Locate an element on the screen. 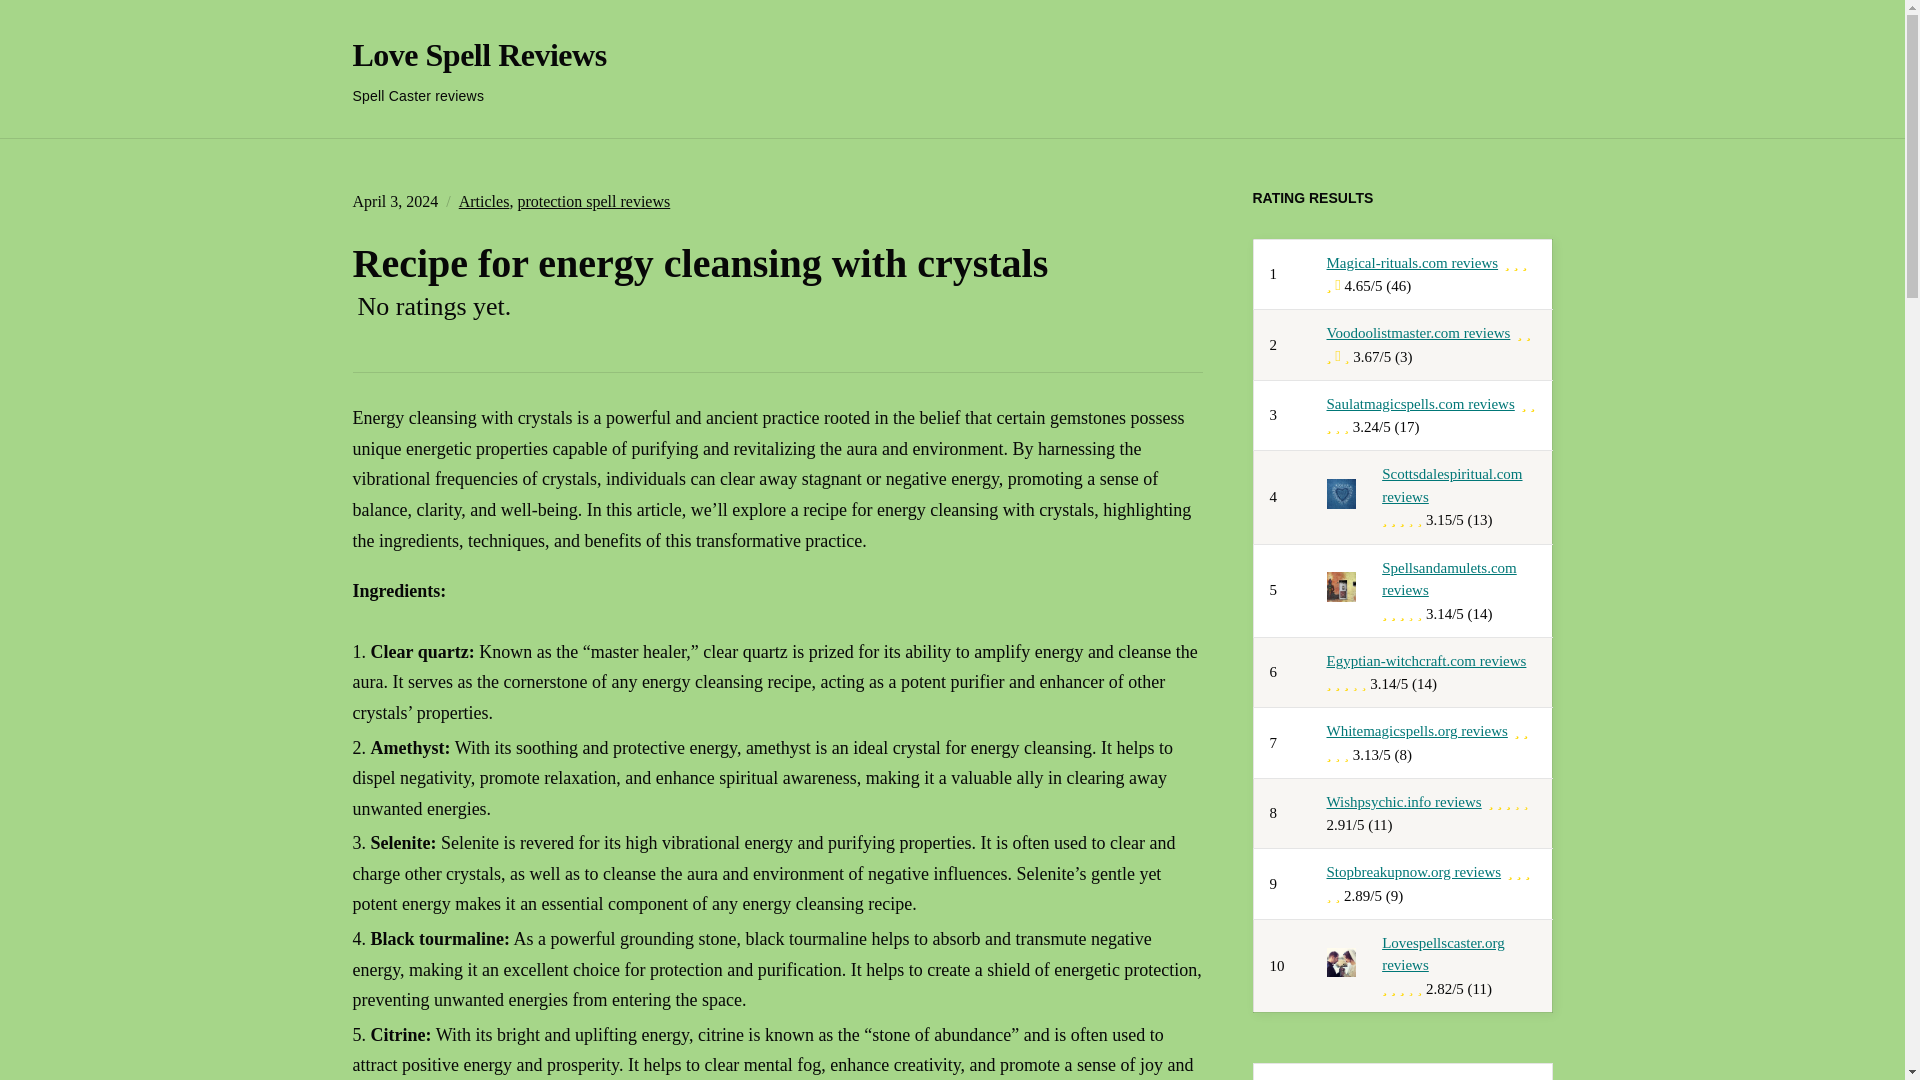 The image size is (1920, 1080). Wishpsychic.info reviews is located at coordinates (1403, 802).